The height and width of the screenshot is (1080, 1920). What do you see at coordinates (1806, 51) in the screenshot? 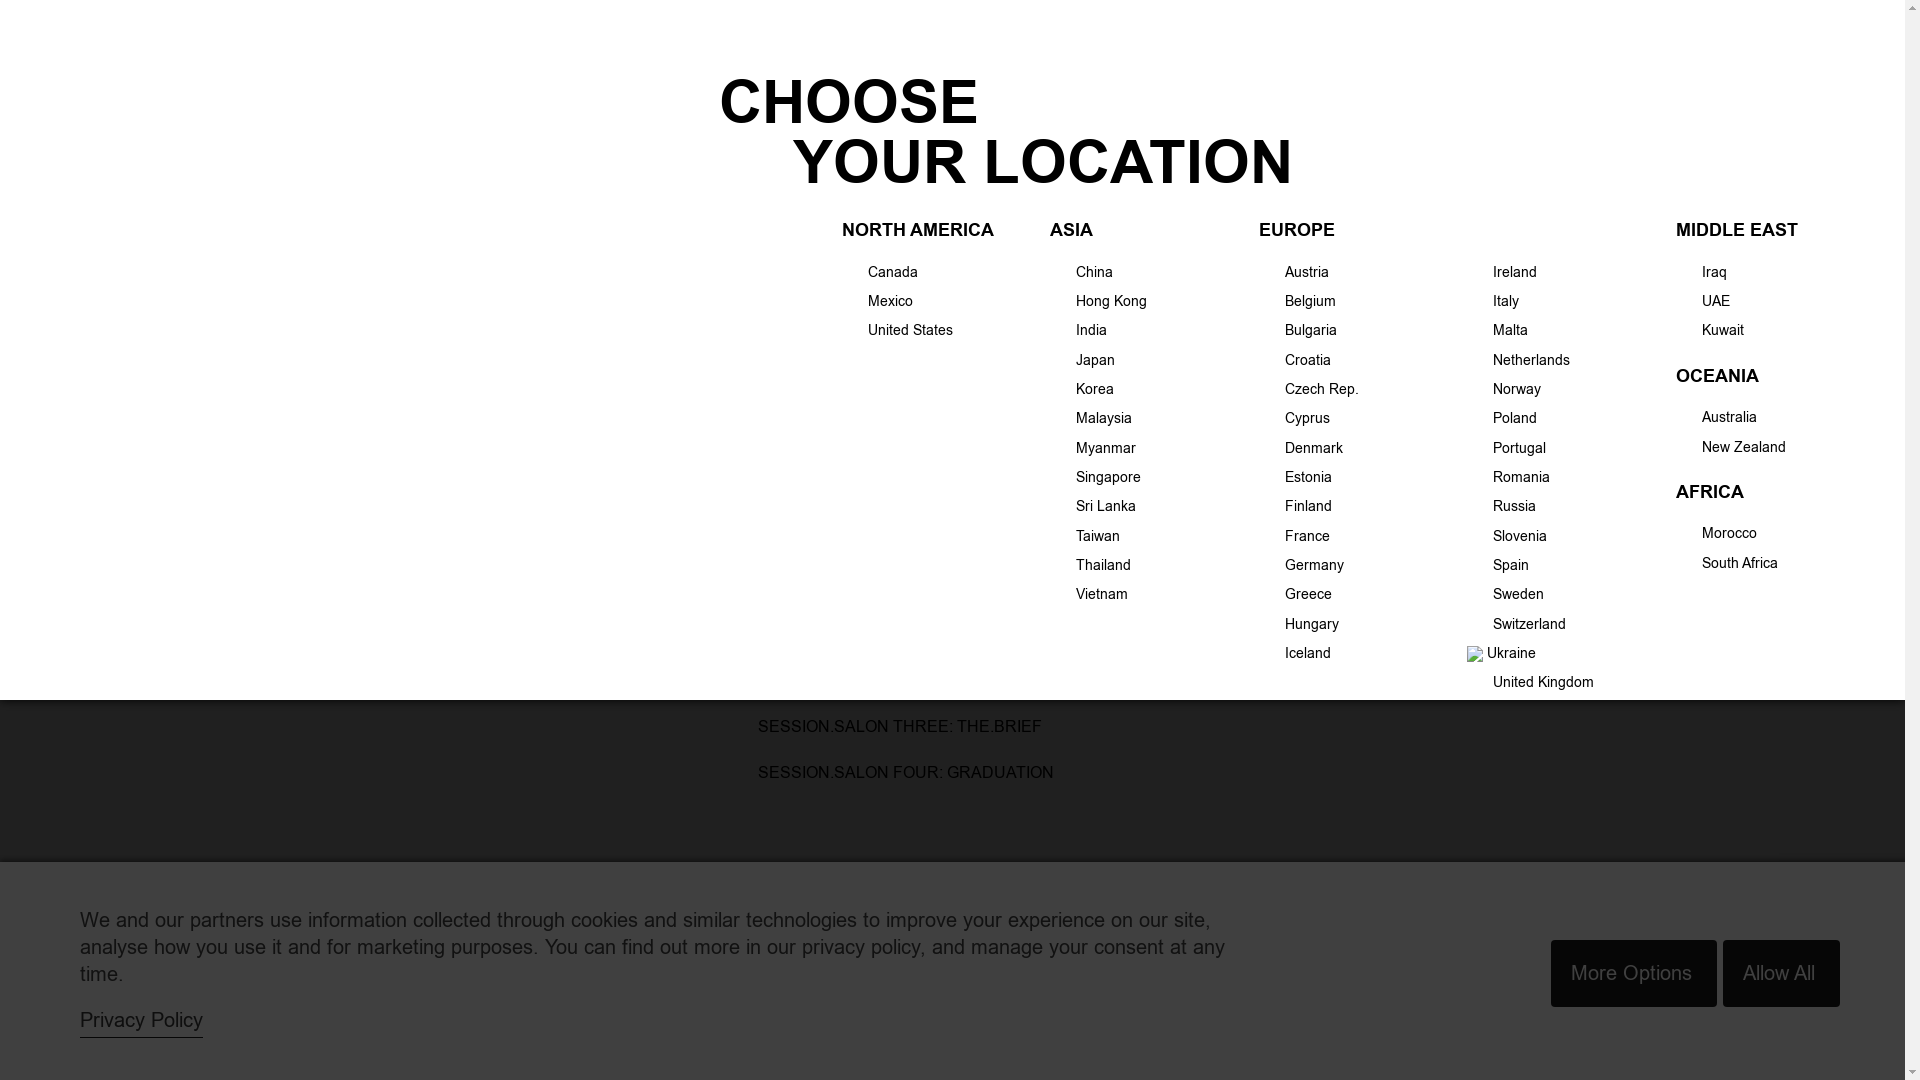
I see `Carry KEVIN.MURPHY` at bounding box center [1806, 51].